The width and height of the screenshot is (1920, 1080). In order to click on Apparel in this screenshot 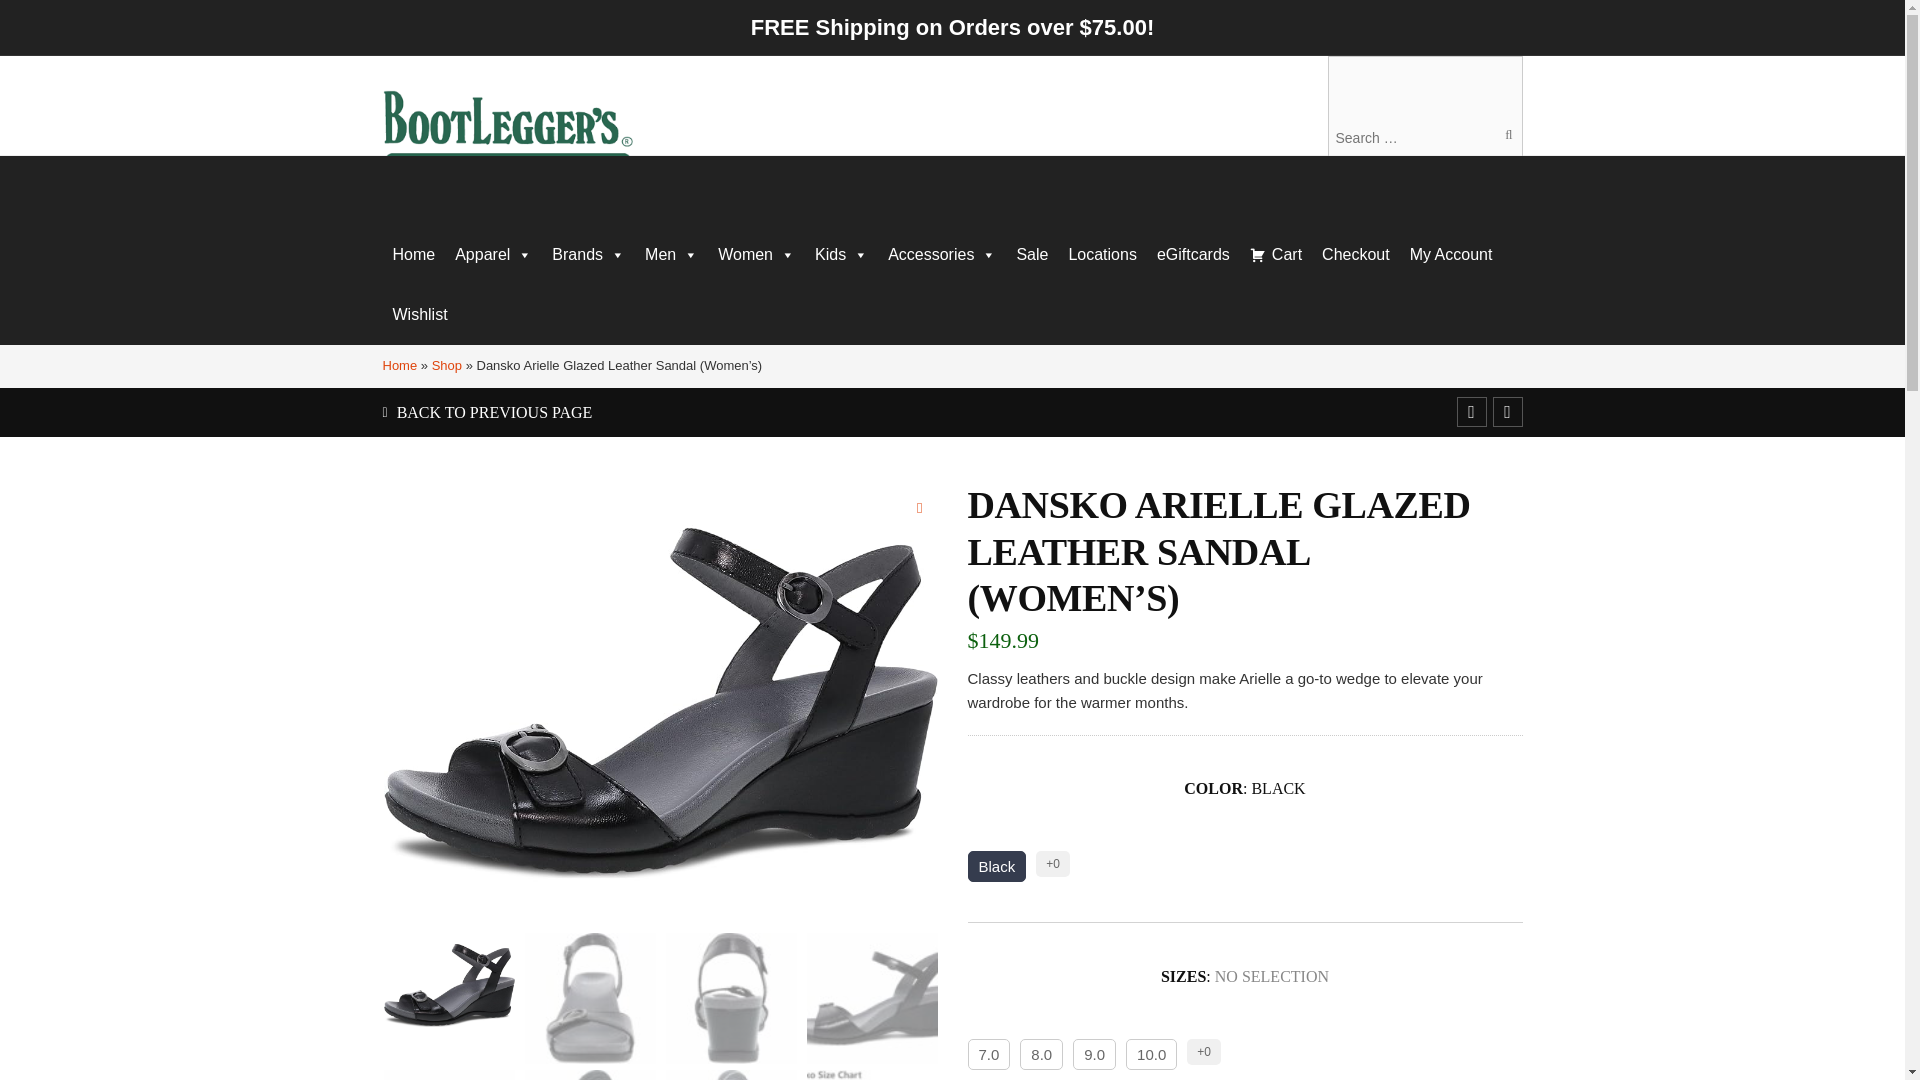, I will do `click(493, 254)`.